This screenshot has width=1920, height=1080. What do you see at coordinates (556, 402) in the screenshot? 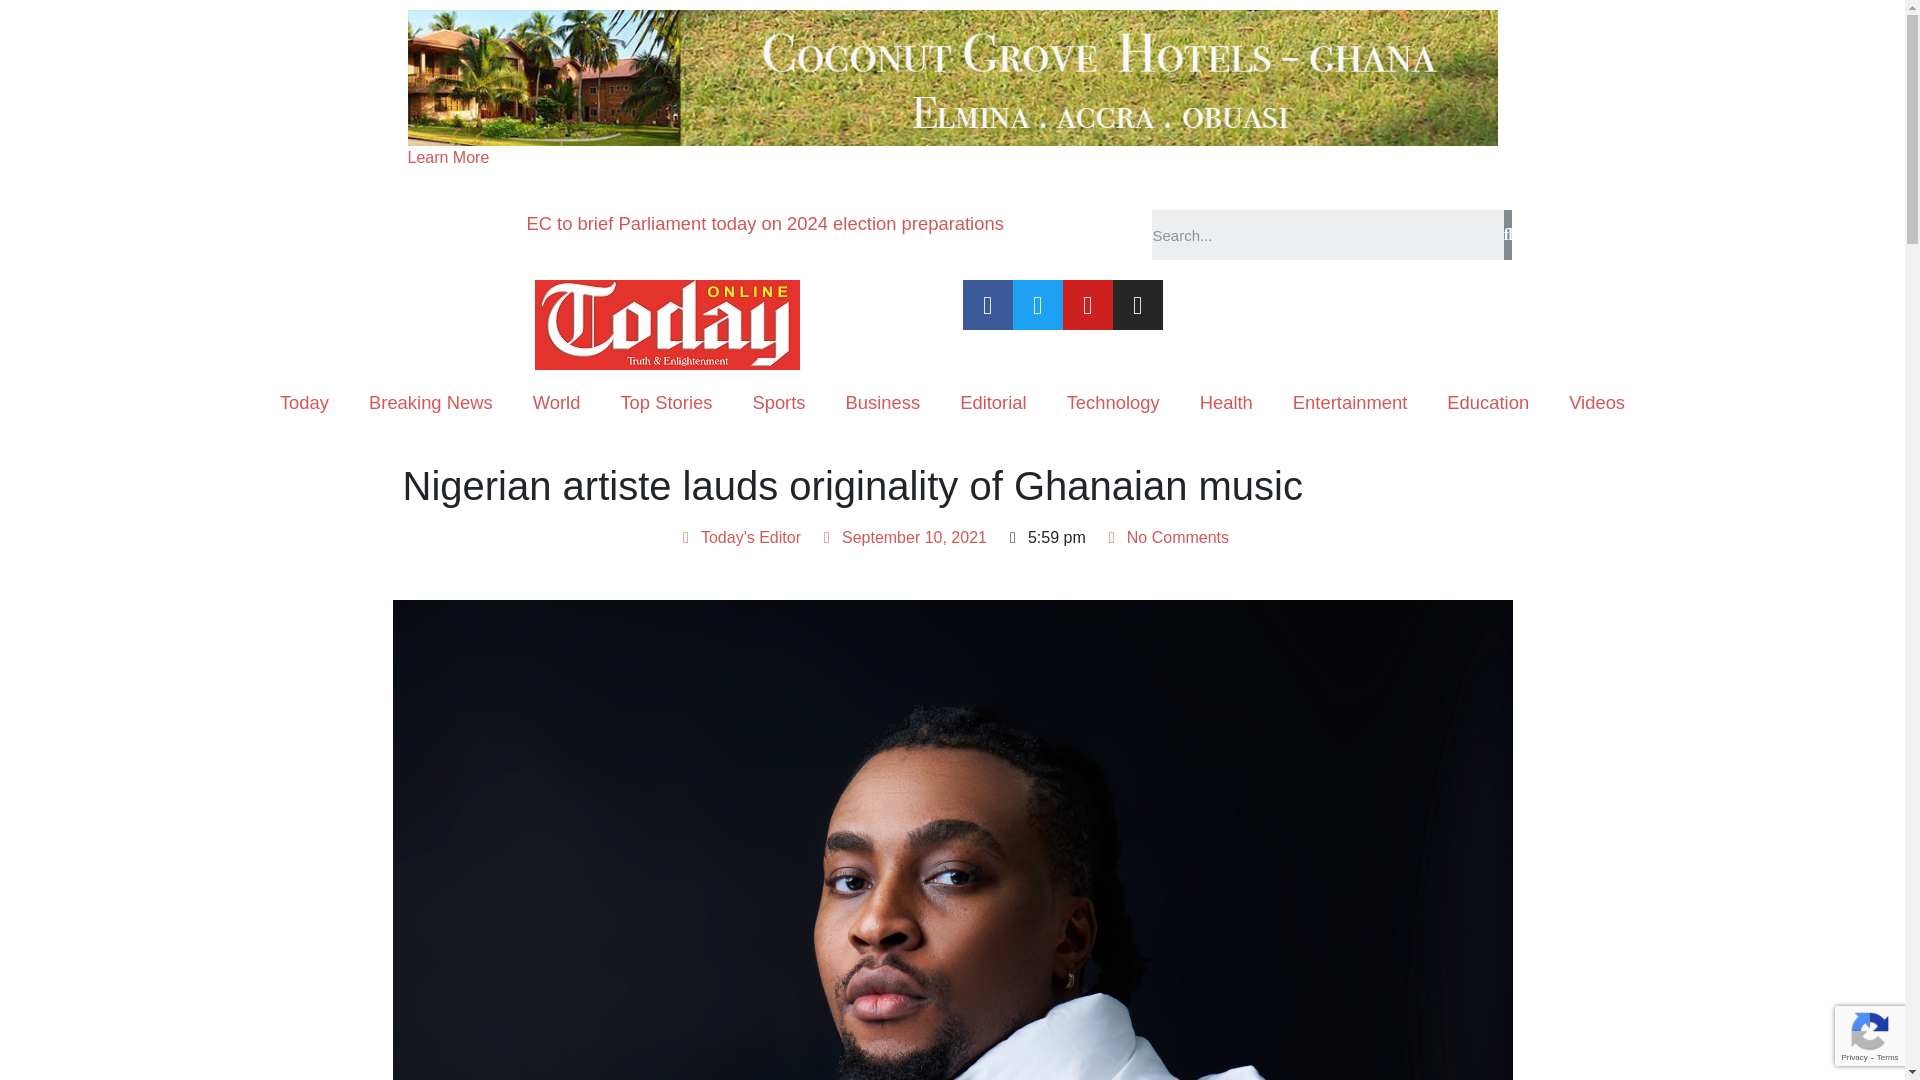
I see `World` at bounding box center [556, 402].